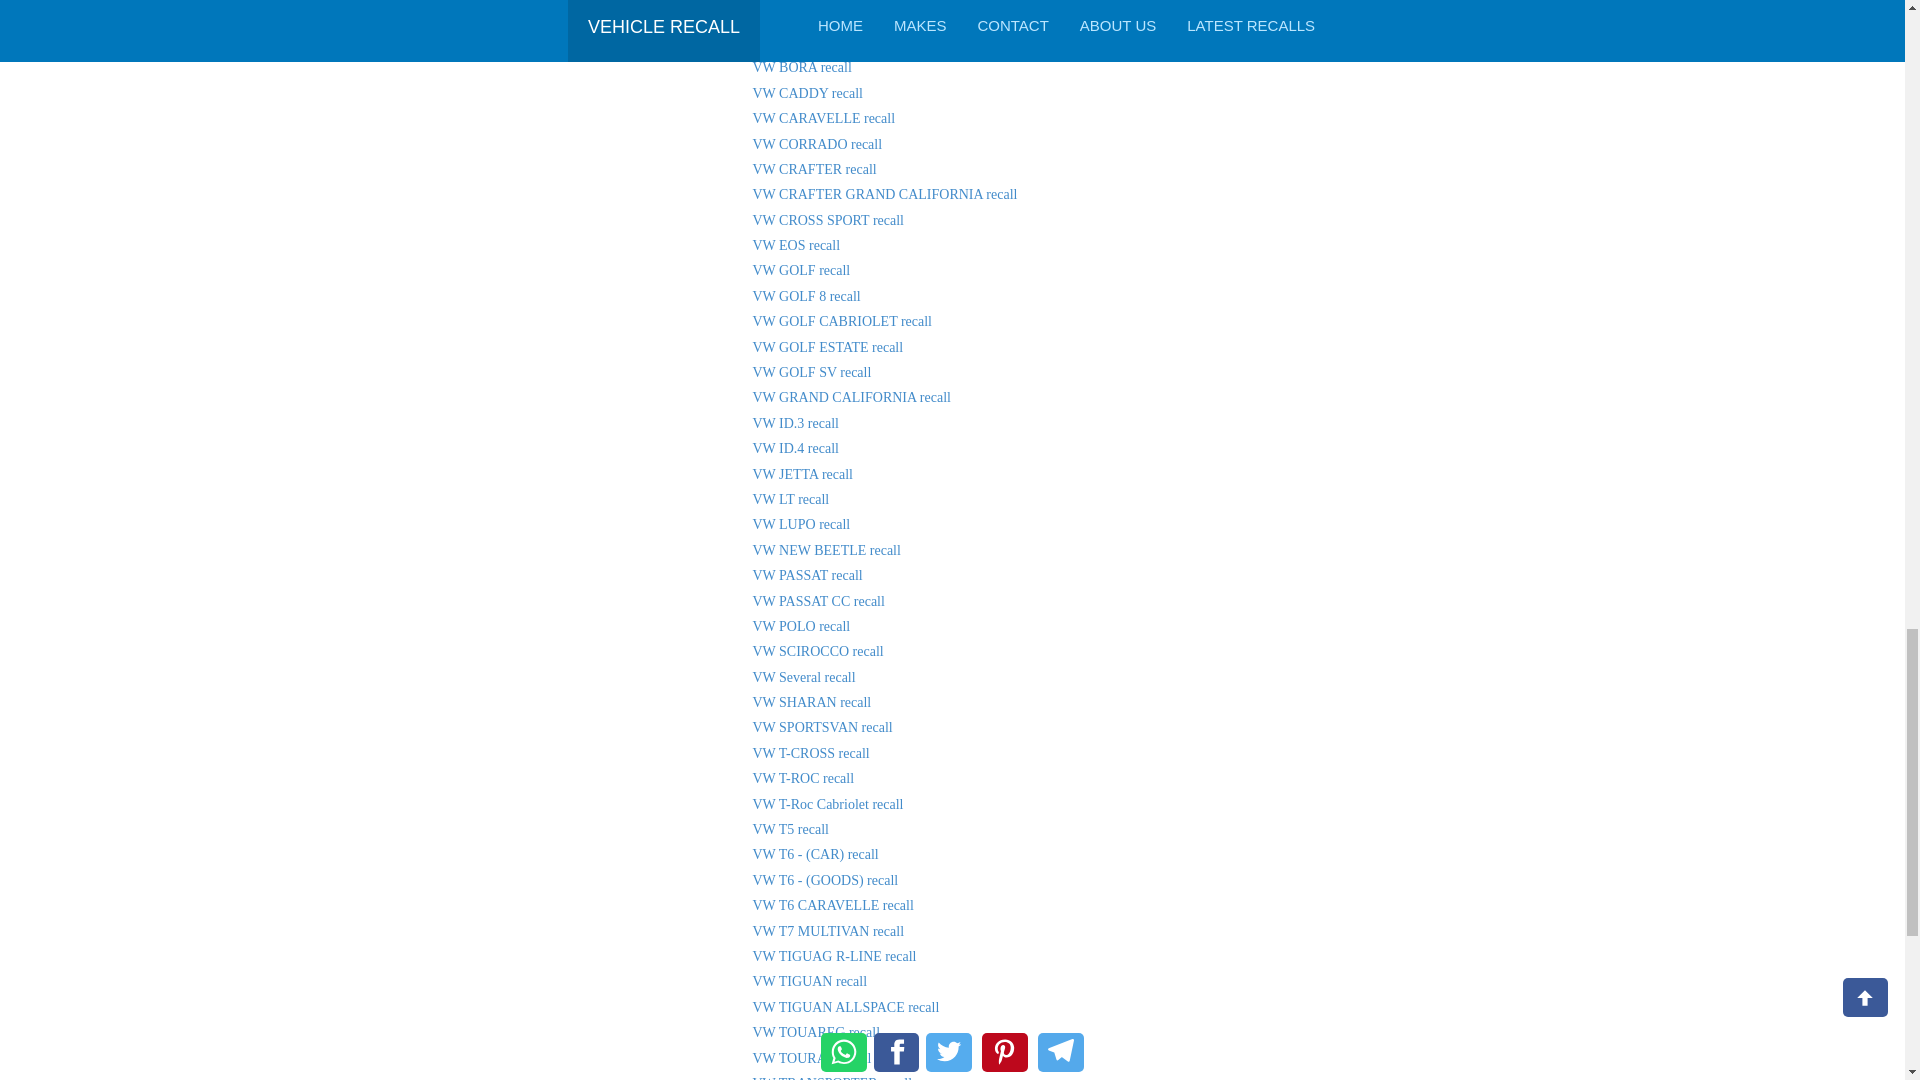  What do you see at coordinates (810, 16) in the screenshot?
I see `VW ATREON recall` at bounding box center [810, 16].